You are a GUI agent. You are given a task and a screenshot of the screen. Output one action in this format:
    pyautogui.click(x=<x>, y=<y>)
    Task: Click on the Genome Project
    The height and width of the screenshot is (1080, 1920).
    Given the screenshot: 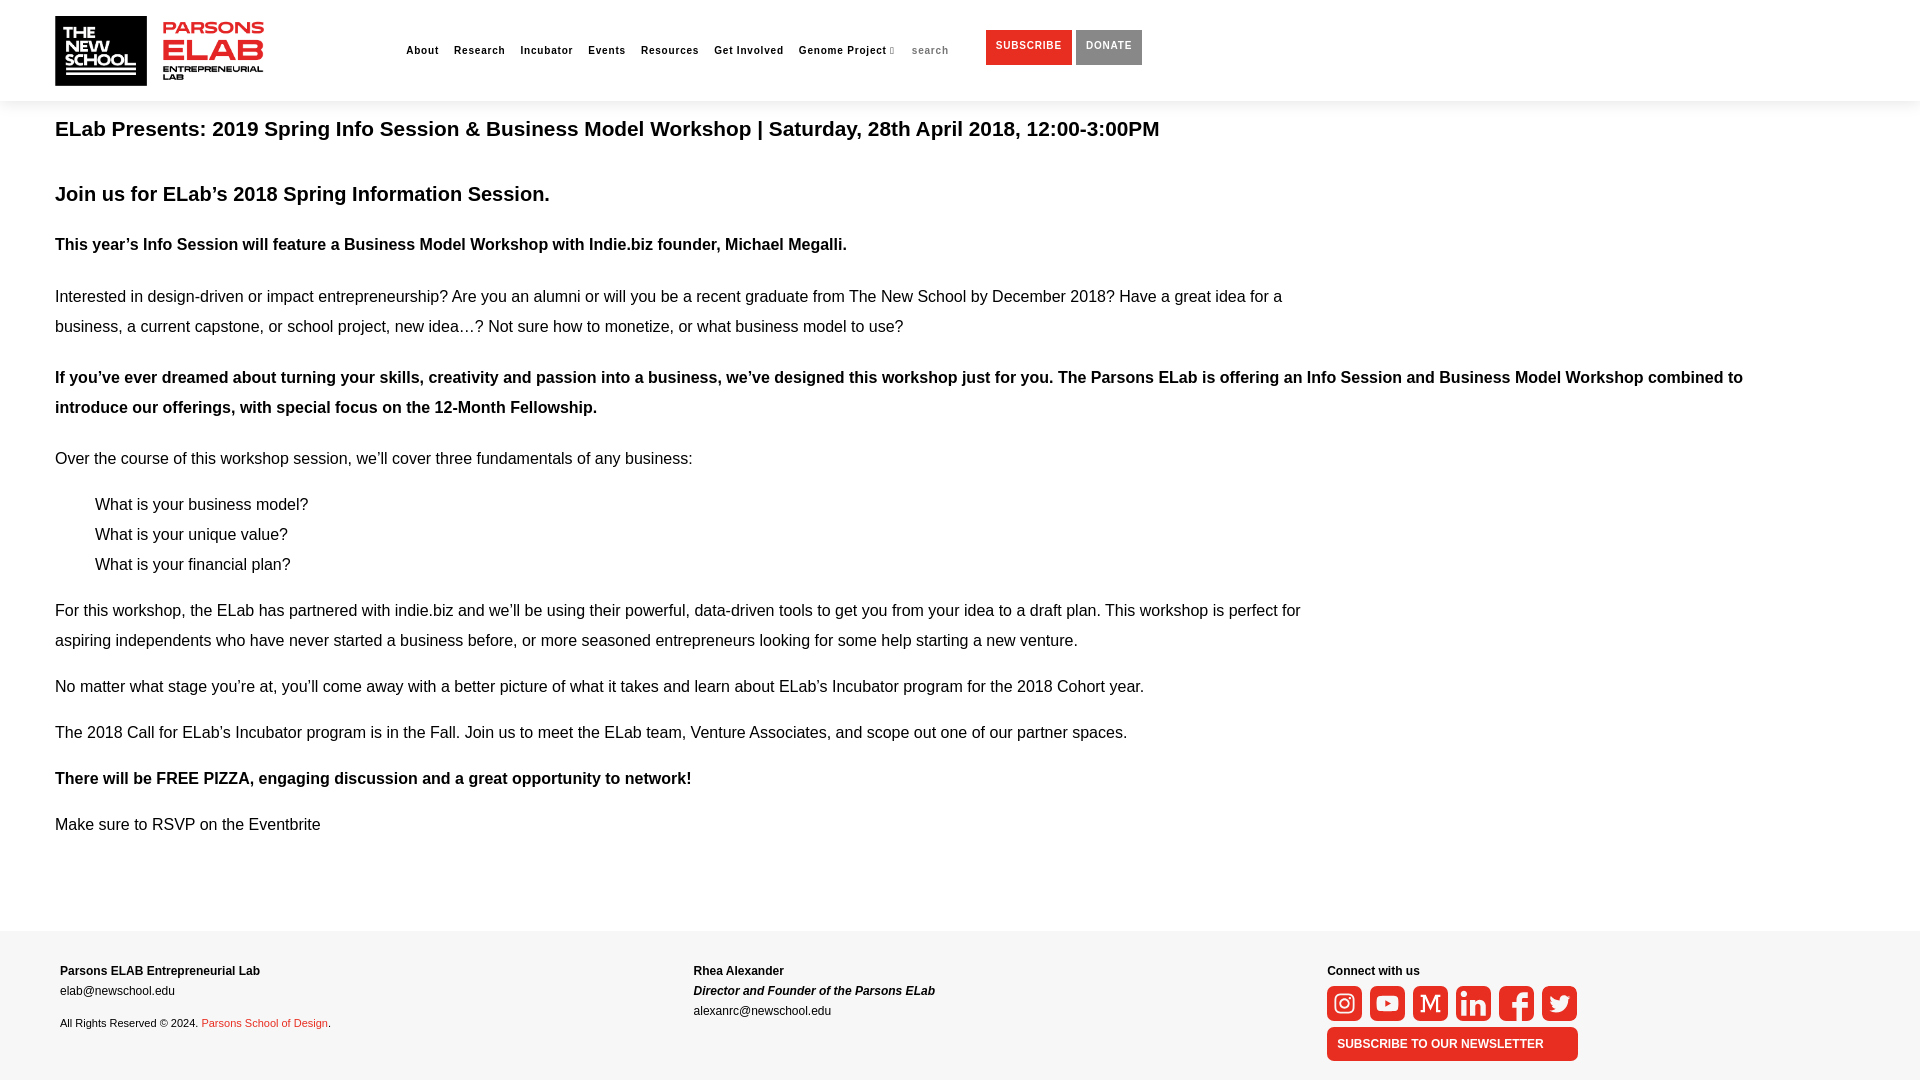 What is the action you would take?
    pyautogui.click(x=846, y=21)
    